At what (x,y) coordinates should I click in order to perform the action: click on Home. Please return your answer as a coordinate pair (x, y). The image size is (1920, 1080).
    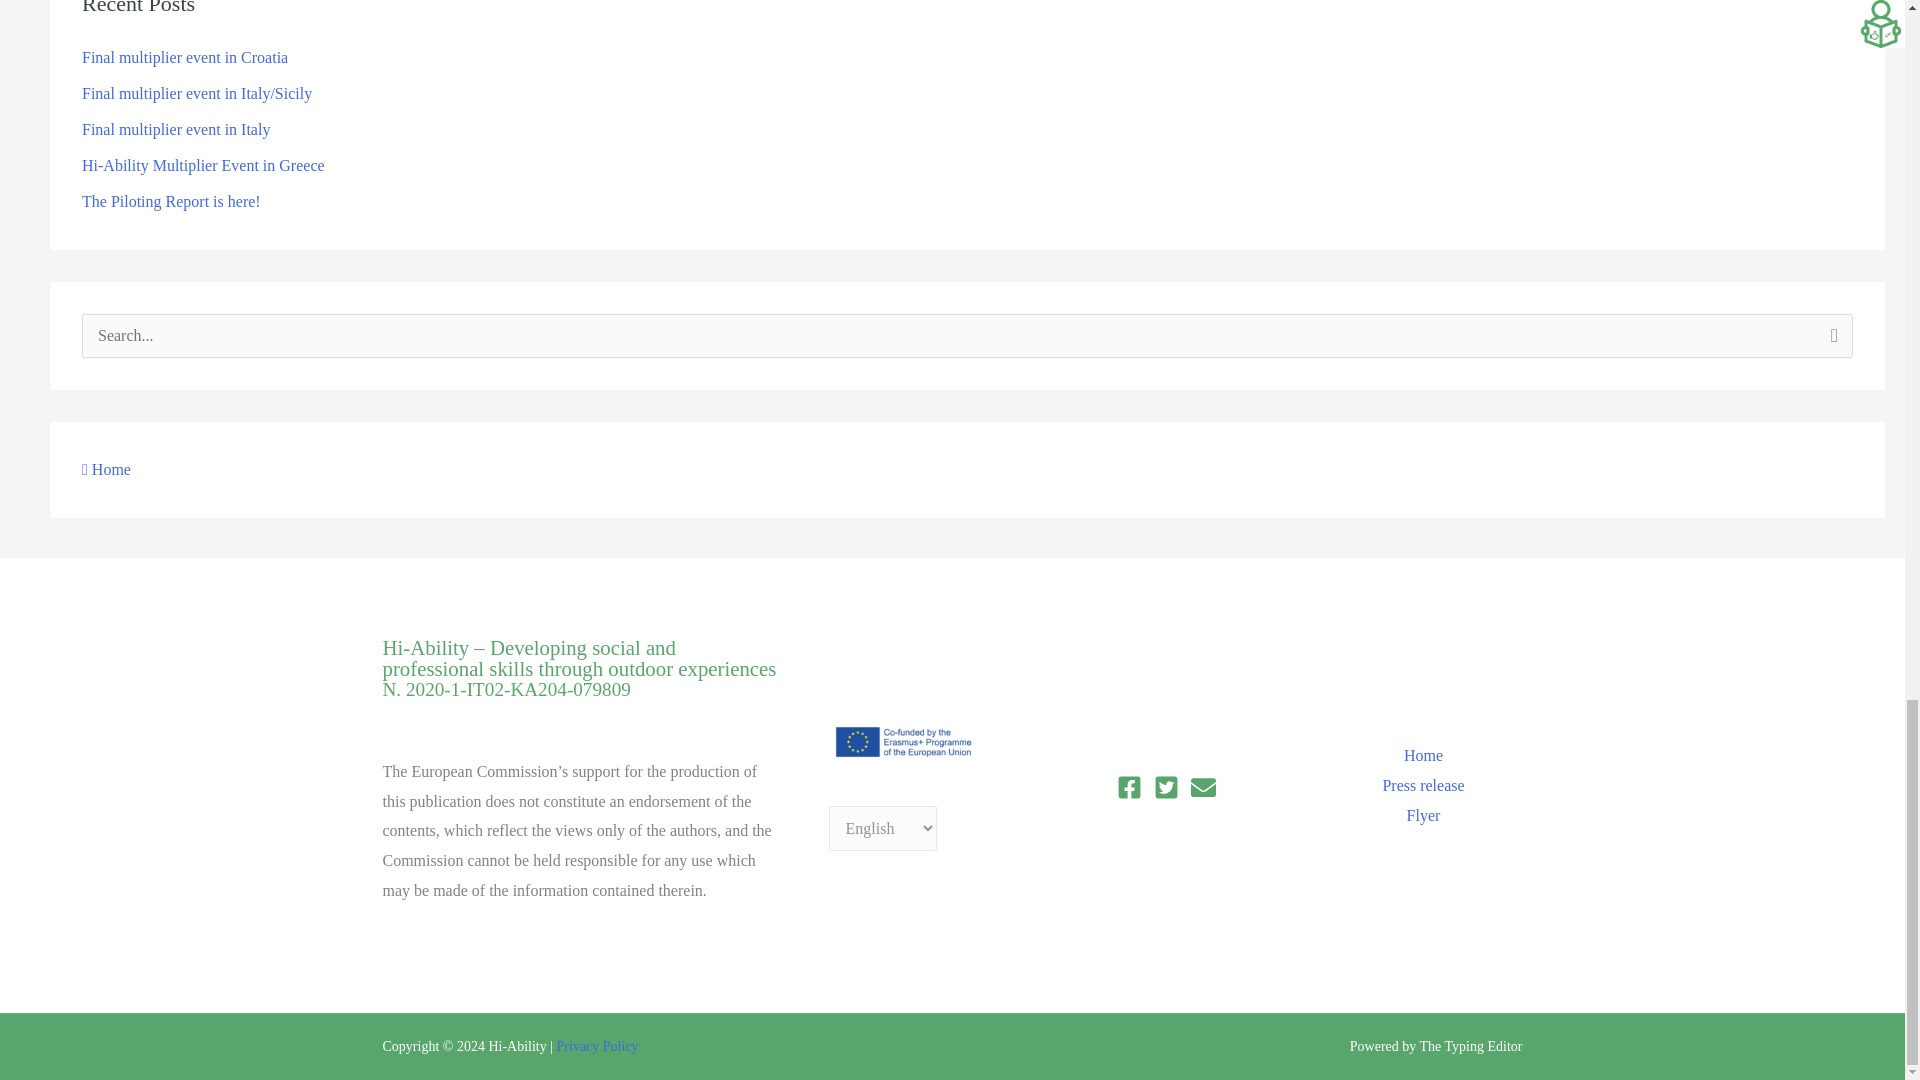
    Looking at the image, I should click on (106, 470).